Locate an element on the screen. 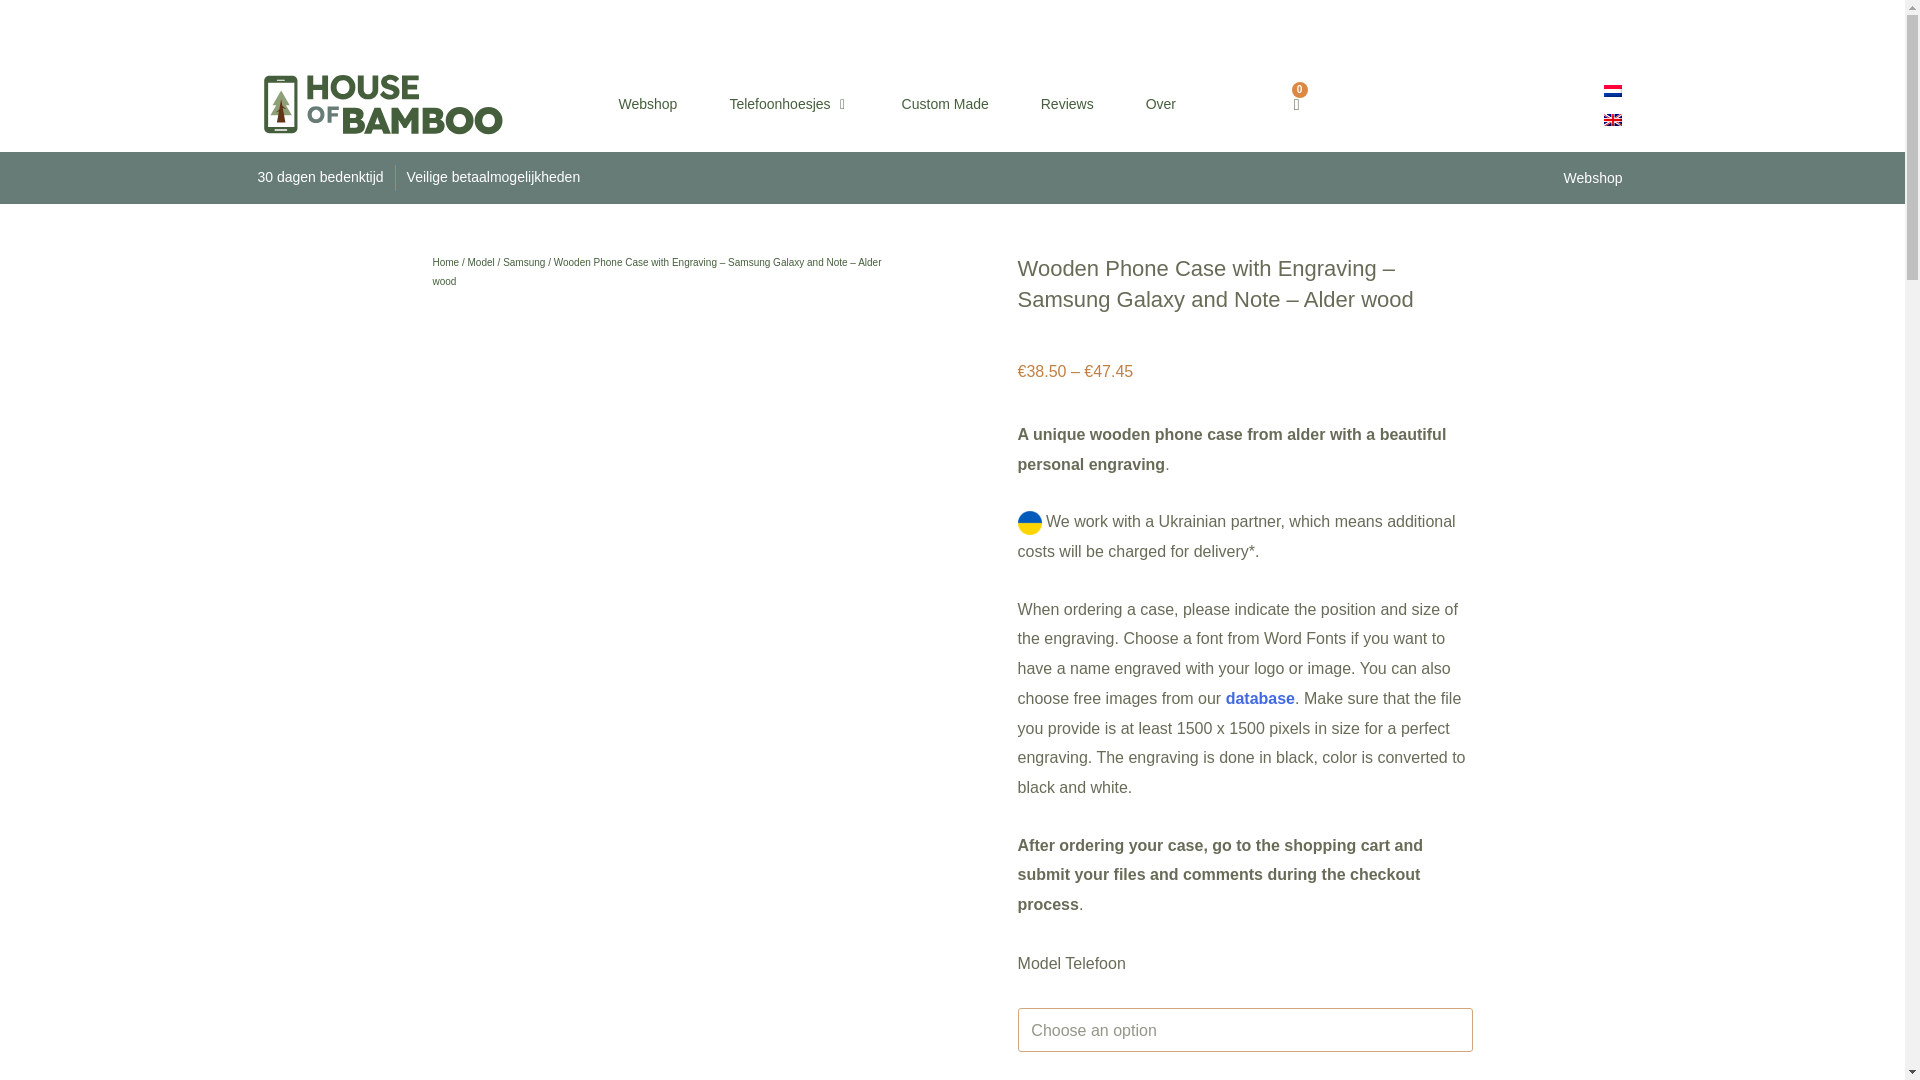 The image size is (1920, 1080). Reviews is located at coordinates (1067, 104).